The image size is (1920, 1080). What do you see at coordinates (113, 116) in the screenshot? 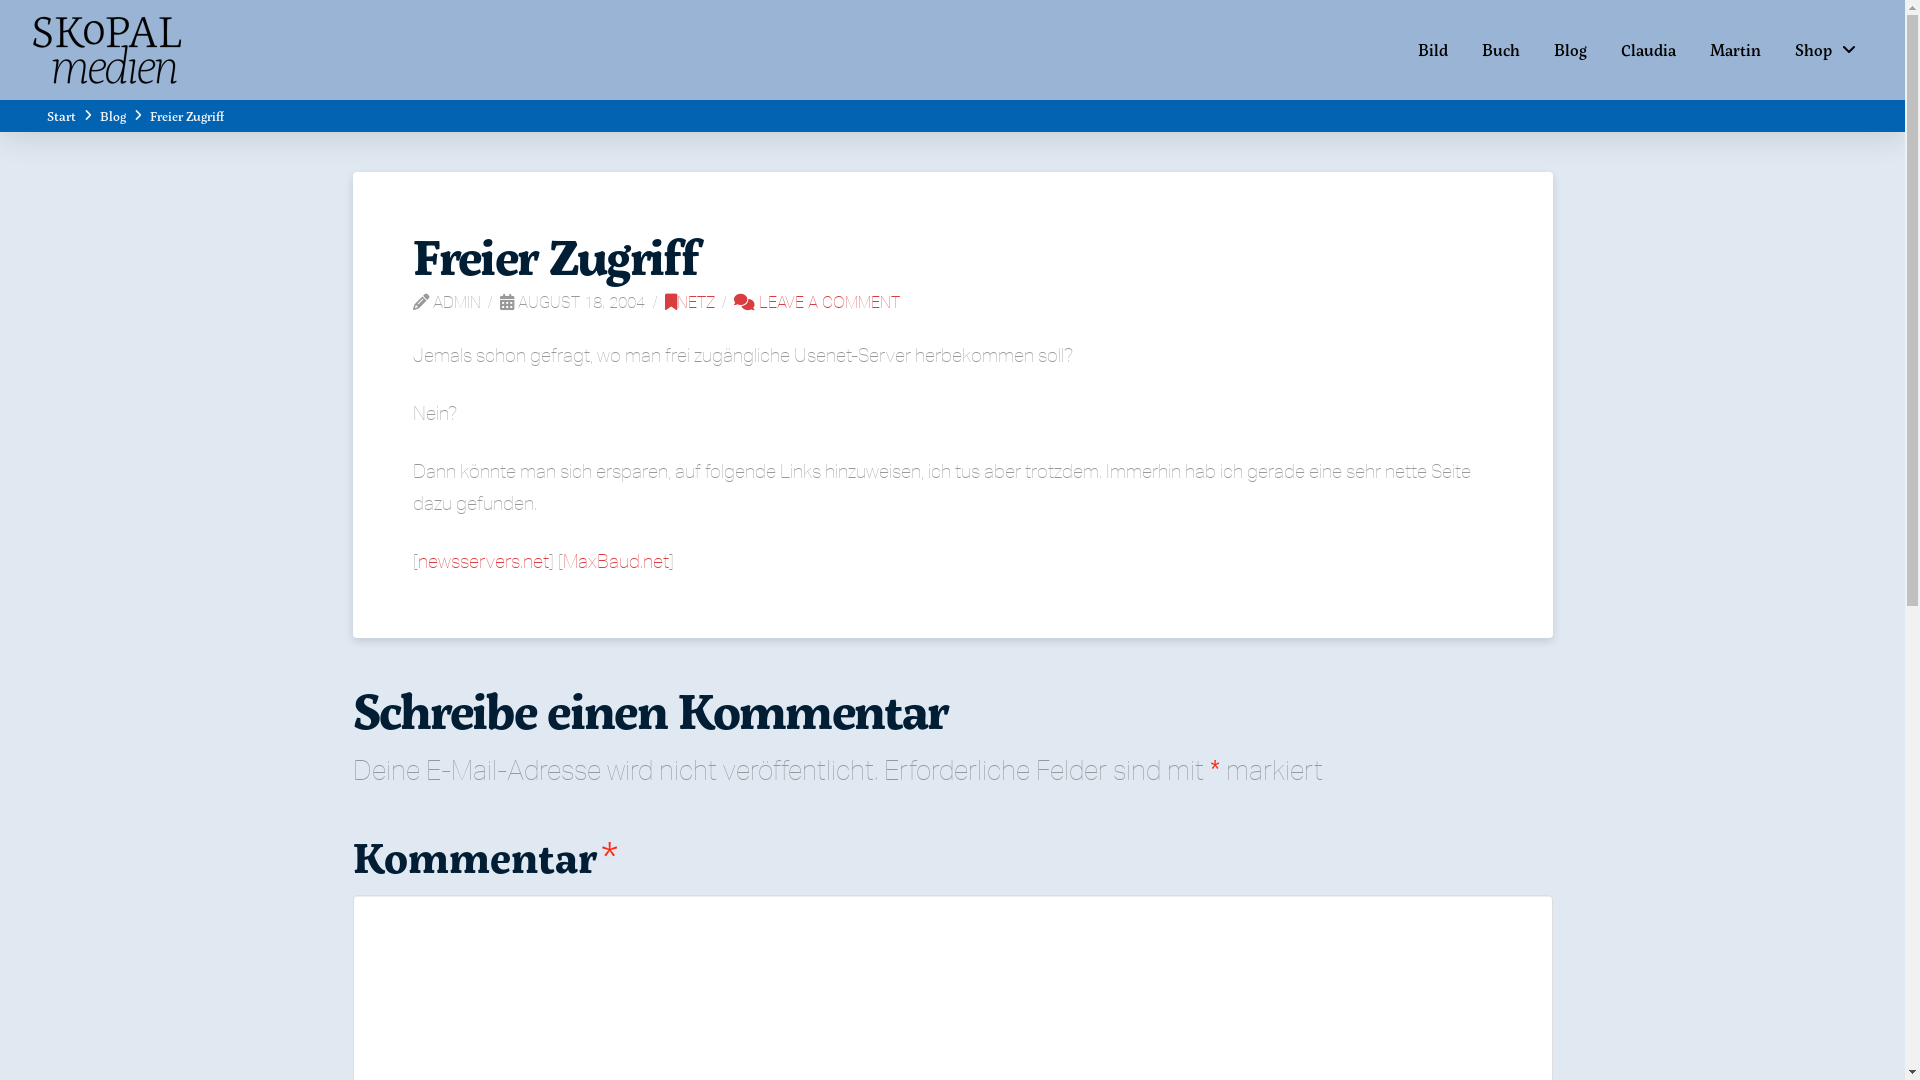
I see `Blog` at bounding box center [113, 116].